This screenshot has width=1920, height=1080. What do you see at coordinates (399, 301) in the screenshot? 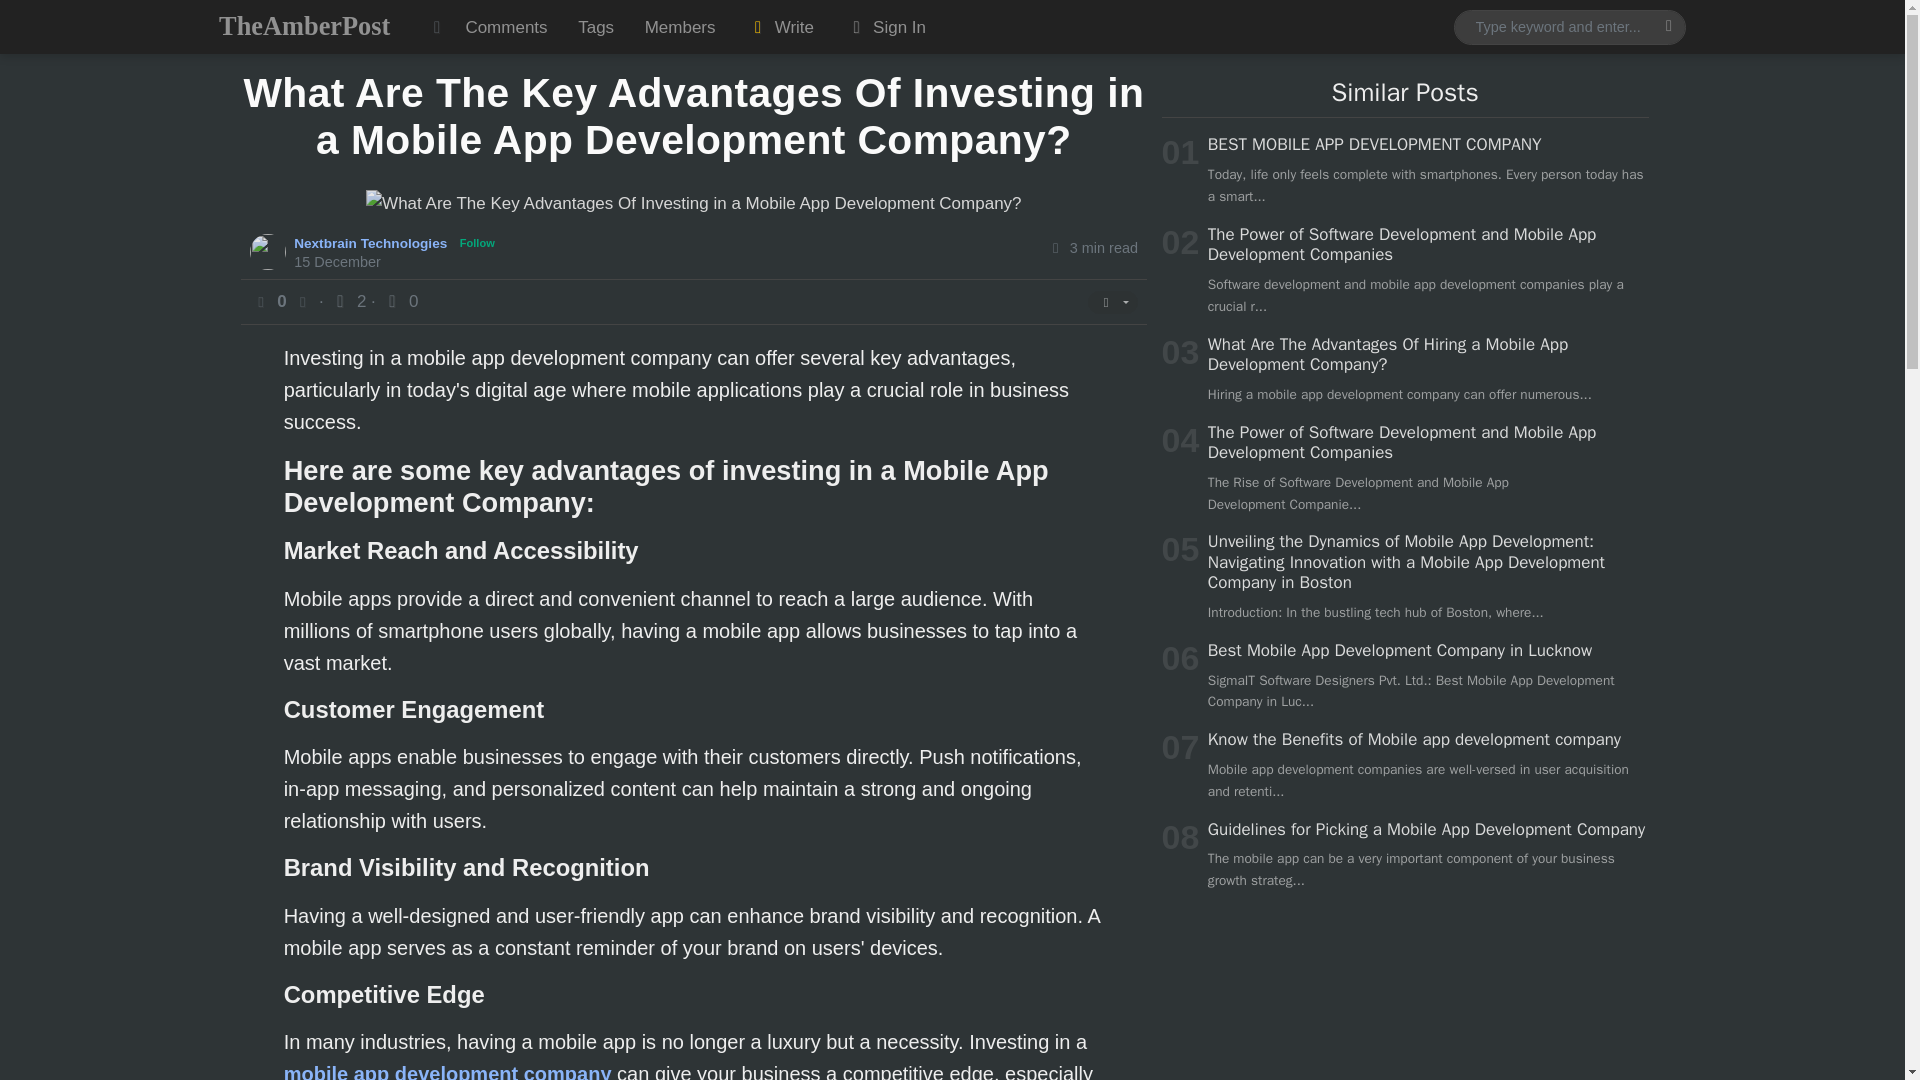
I see `0` at bounding box center [399, 301].